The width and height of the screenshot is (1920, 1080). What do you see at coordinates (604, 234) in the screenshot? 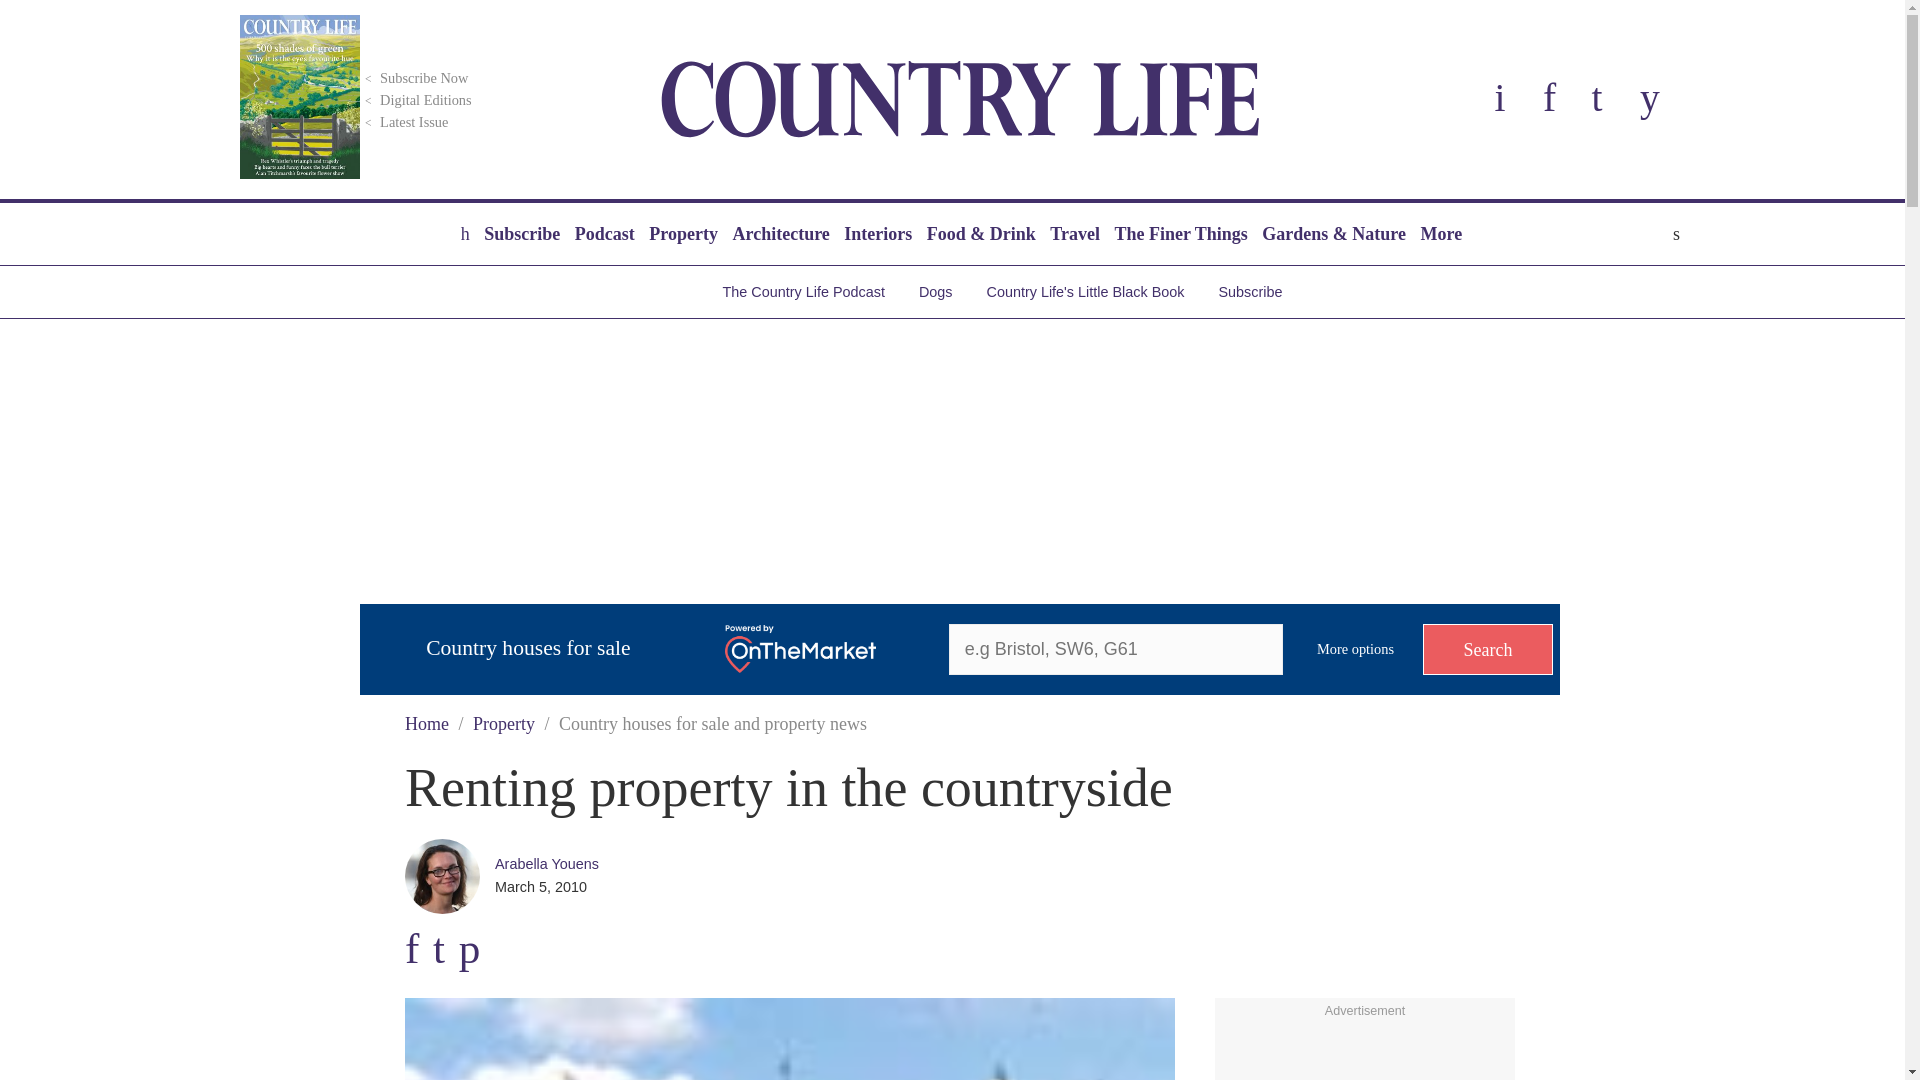
I see `Podcast` at bounding box center [604, 234].